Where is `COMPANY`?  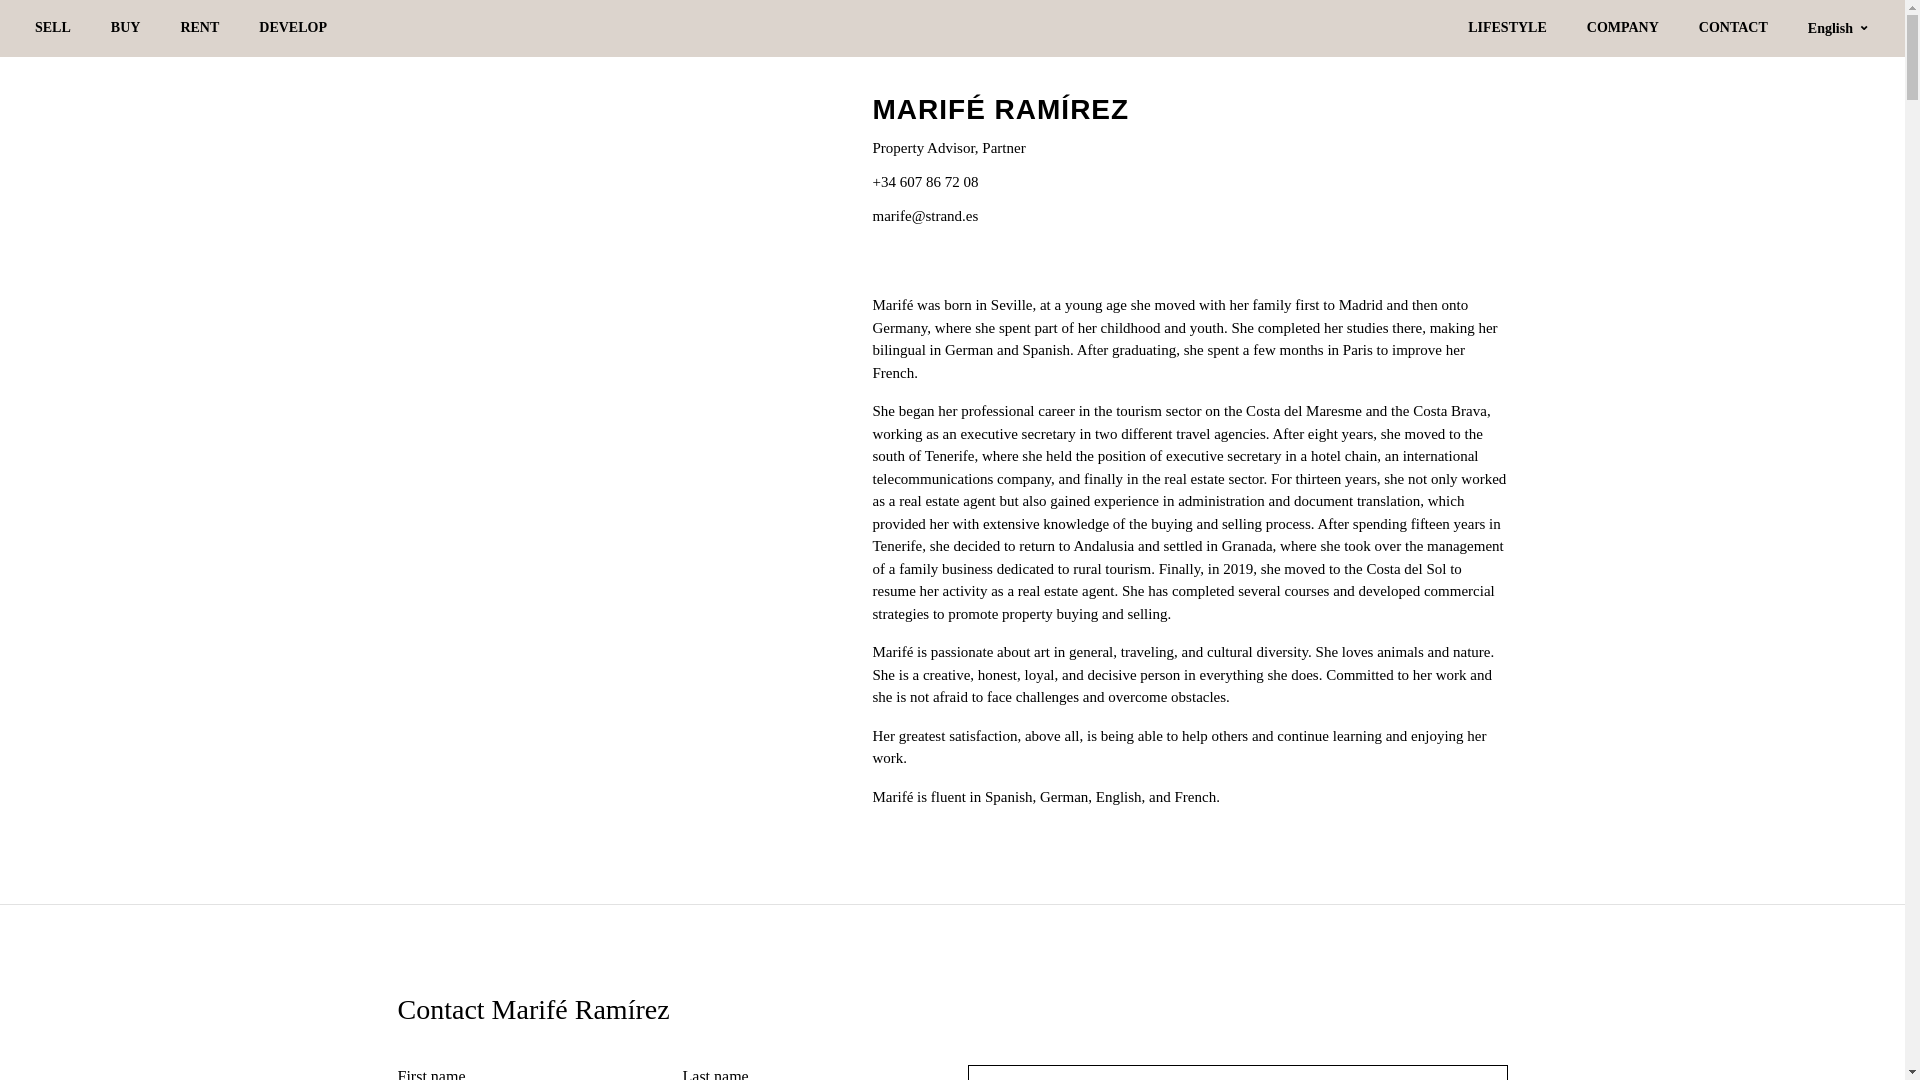
COMPANY is located at coordinates (1622, 28).